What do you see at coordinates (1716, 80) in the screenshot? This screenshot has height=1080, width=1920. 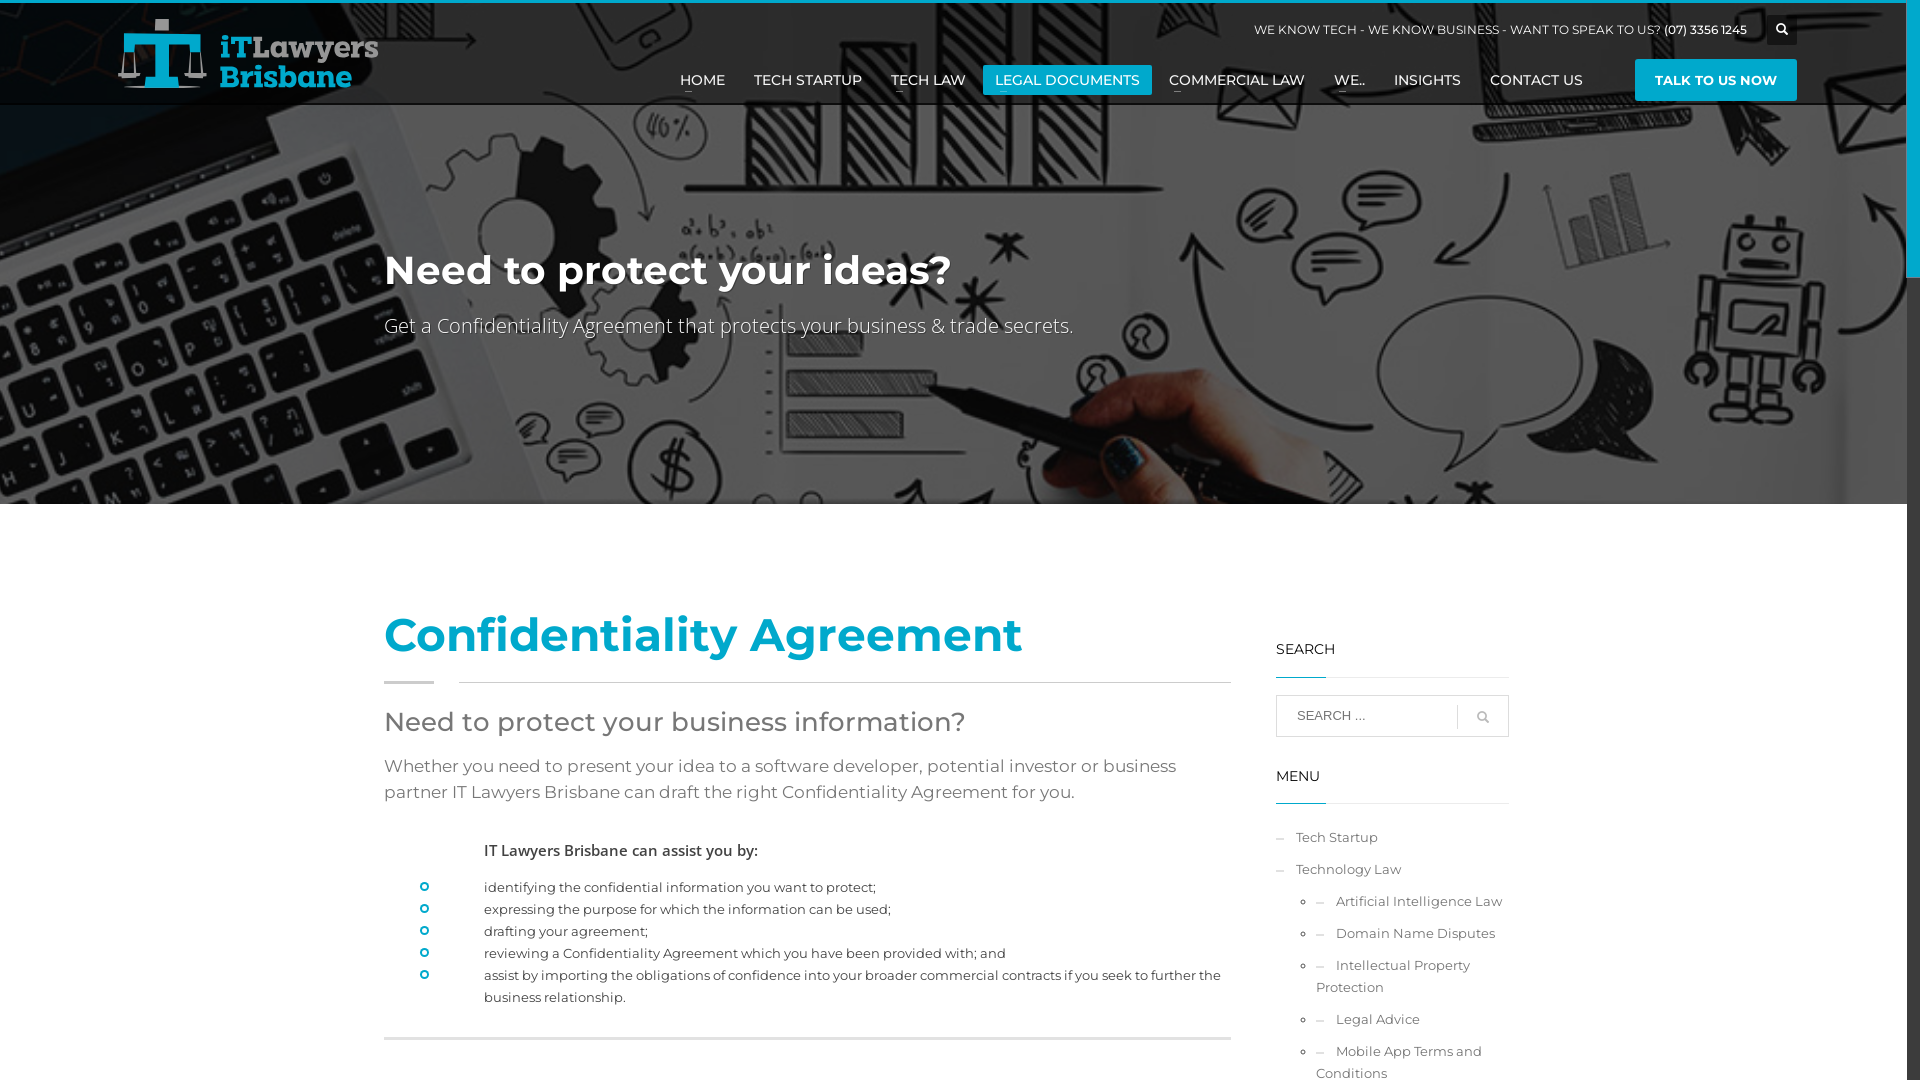 I see `TALK TO US NOW` at bounding box center [1716, 80].